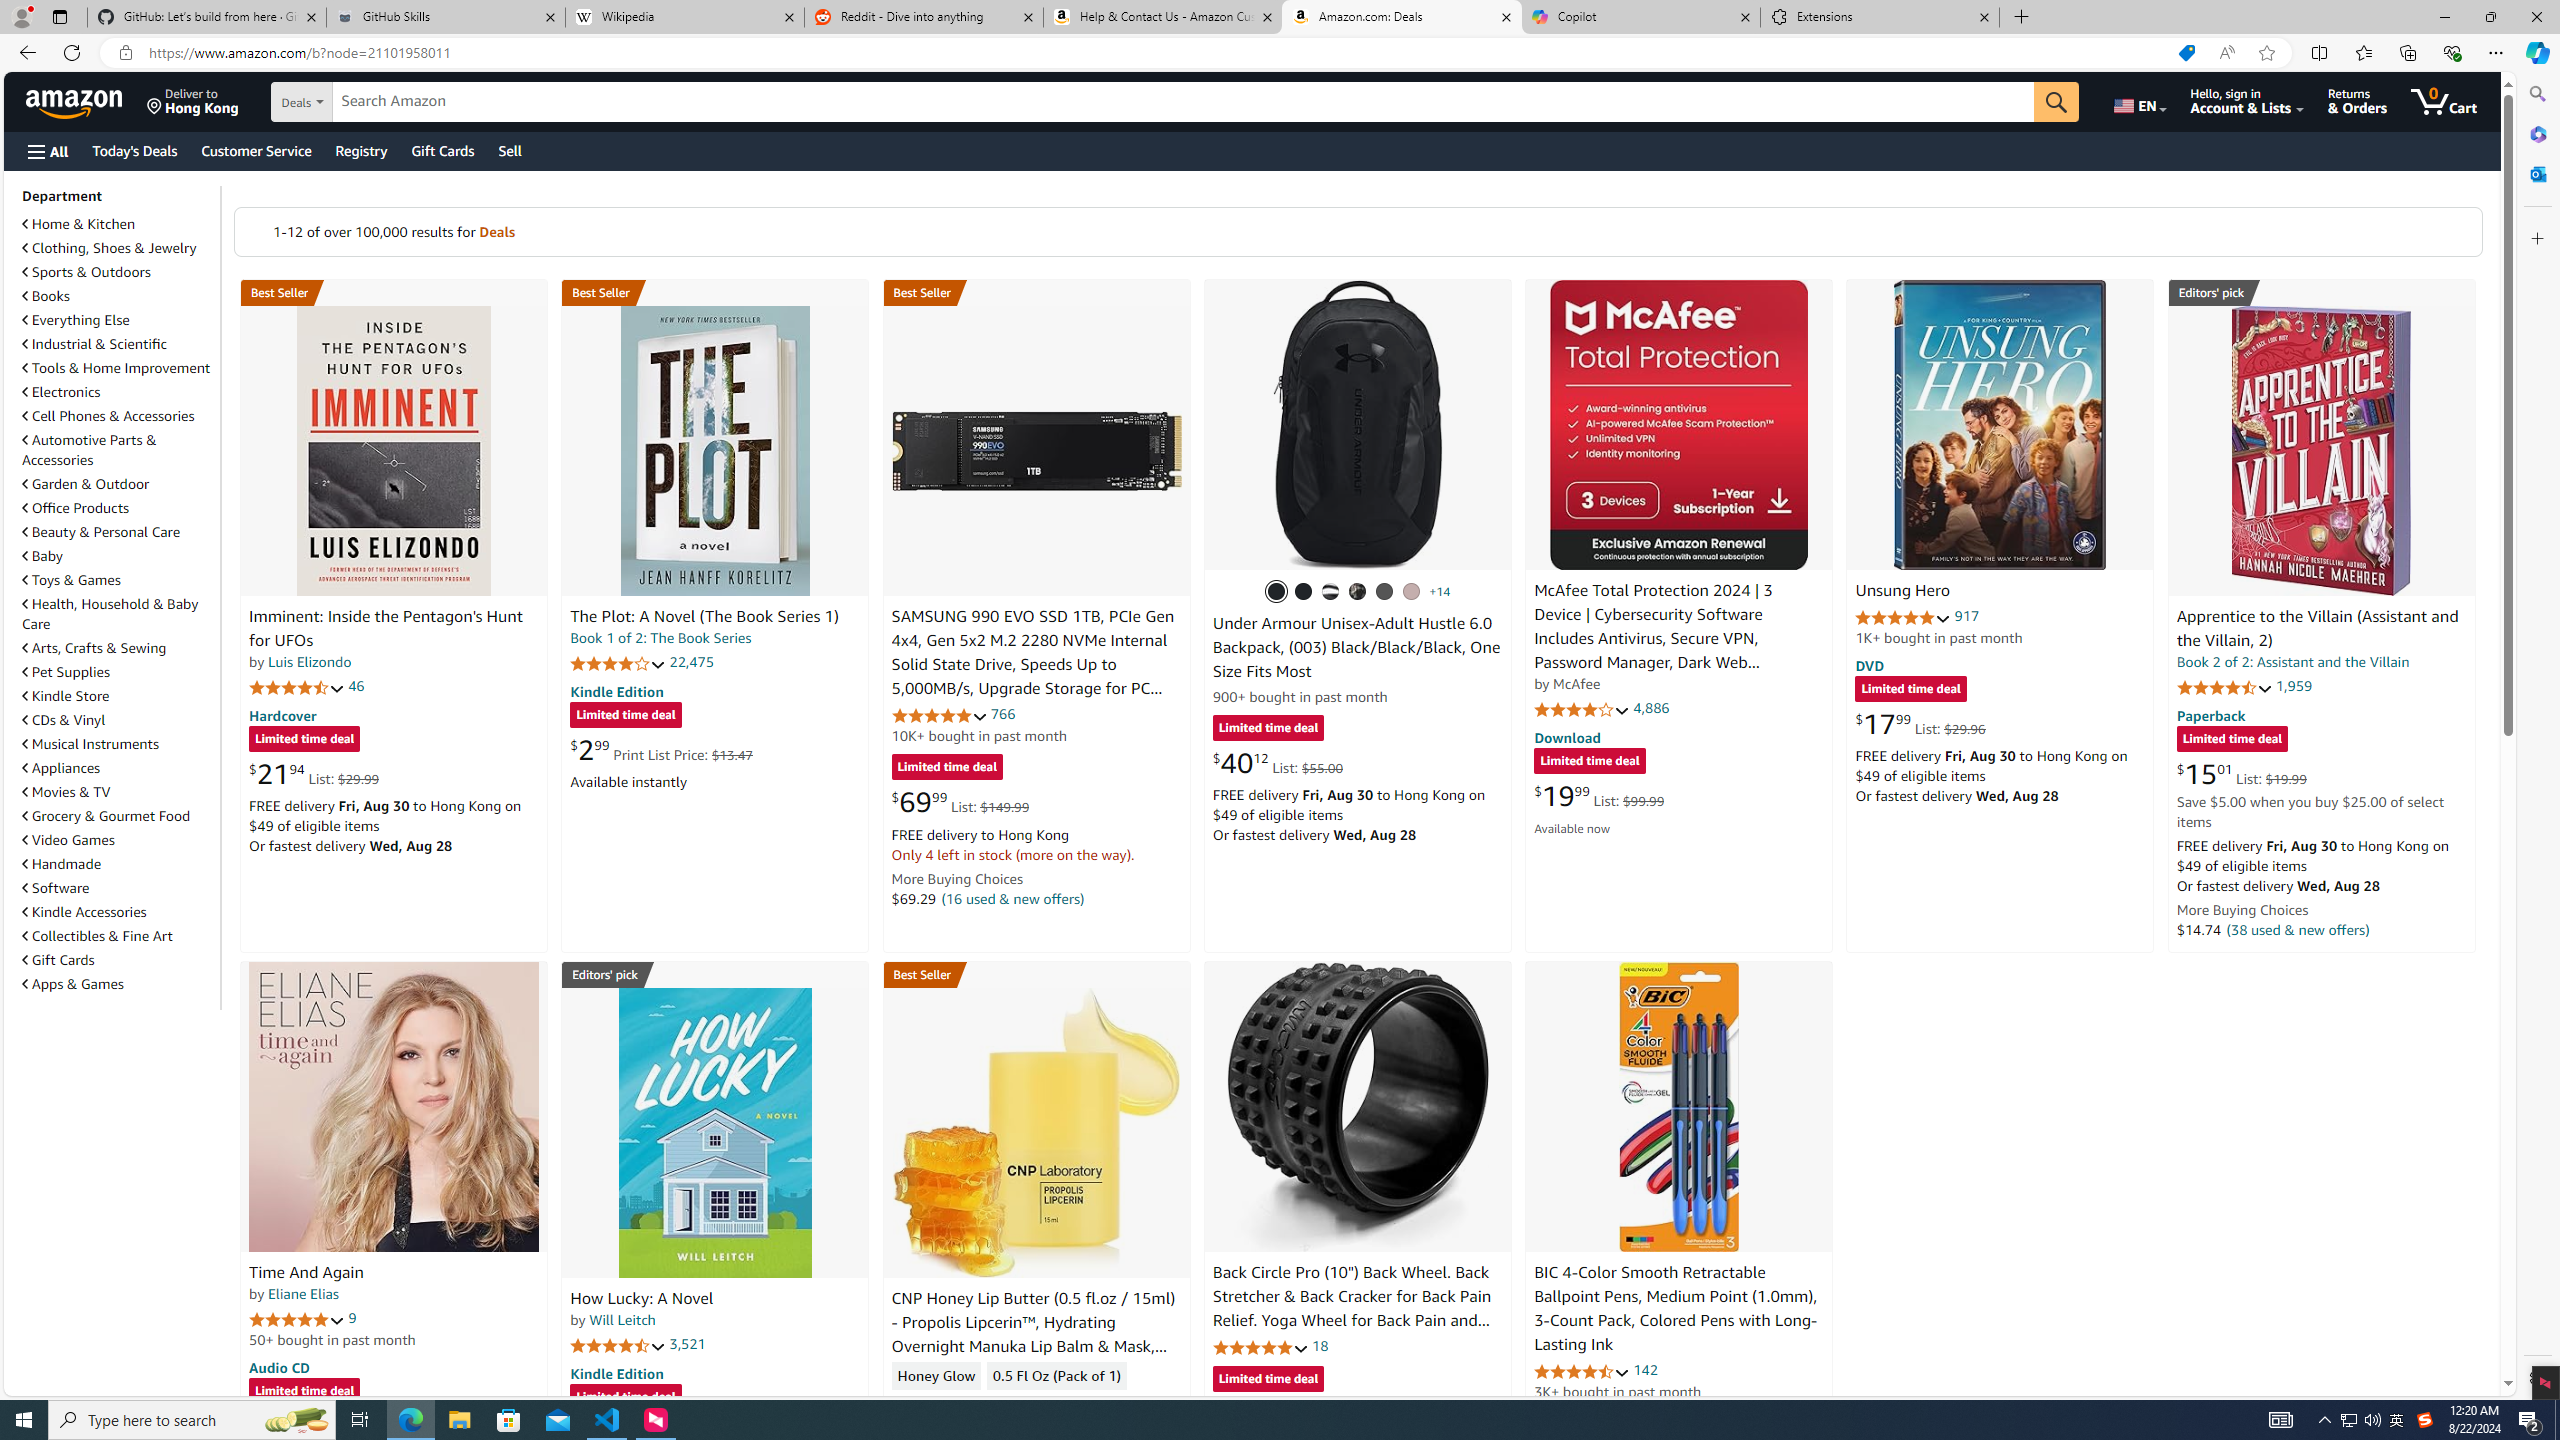 This screenshot has width=2560, height=1440. Describe the element at coordinates (302, 1294) in the screenshot. I see `Eliane Elias` at that location.